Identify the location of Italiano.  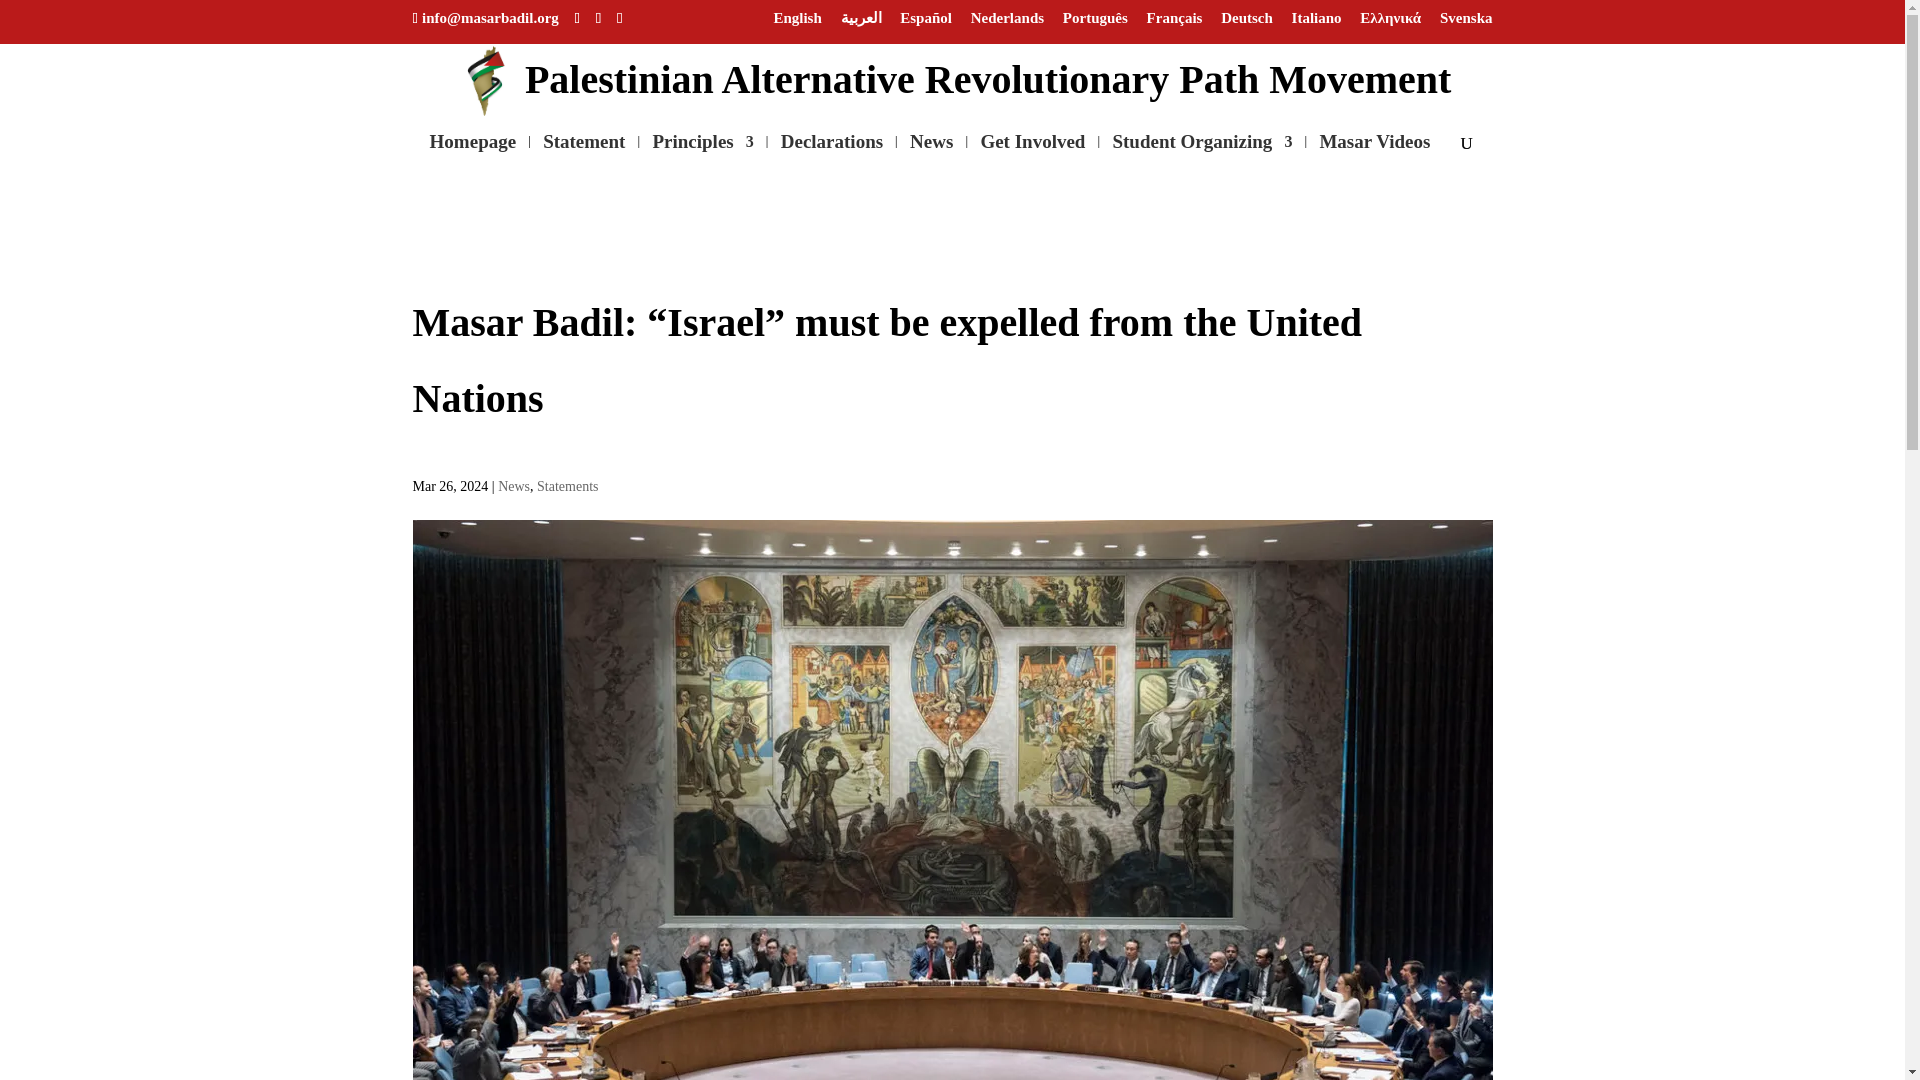
(1317, 23).